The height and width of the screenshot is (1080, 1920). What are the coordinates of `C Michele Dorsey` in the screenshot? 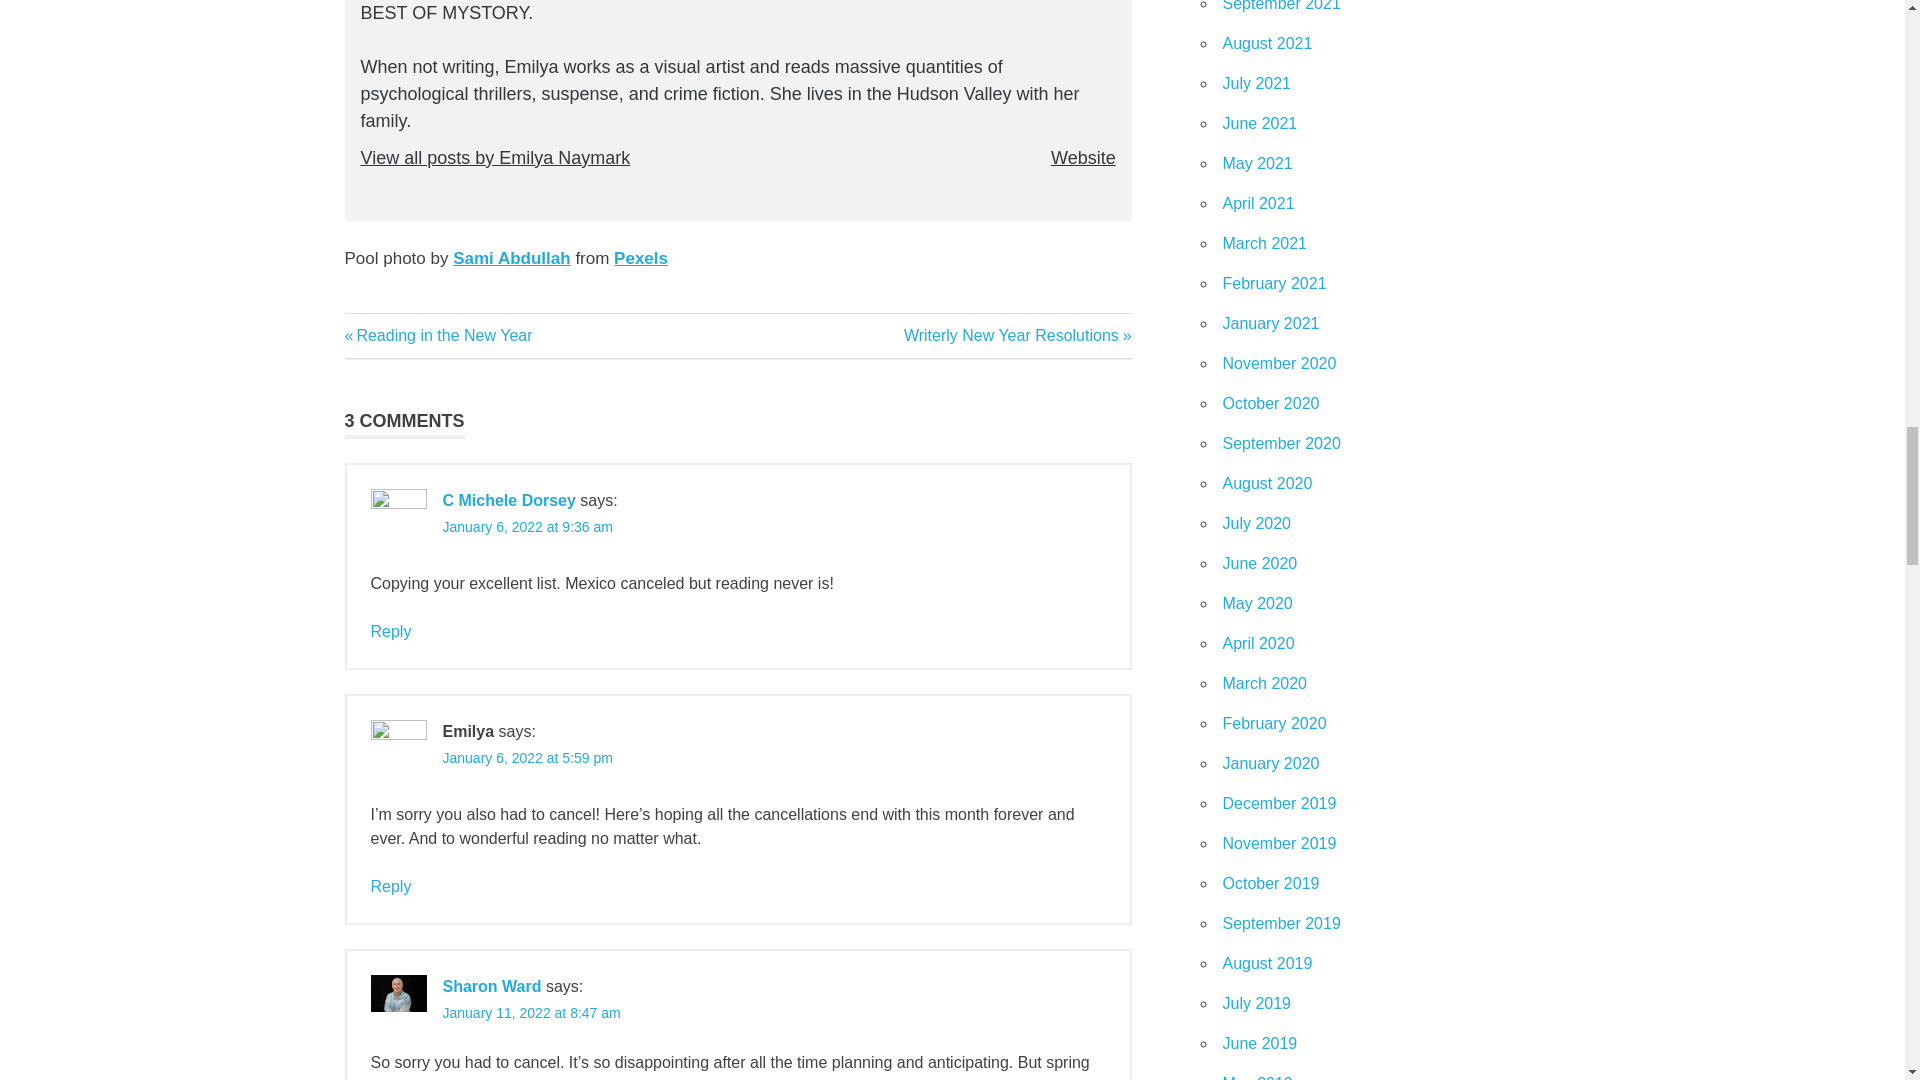 It's located at (508, 500).